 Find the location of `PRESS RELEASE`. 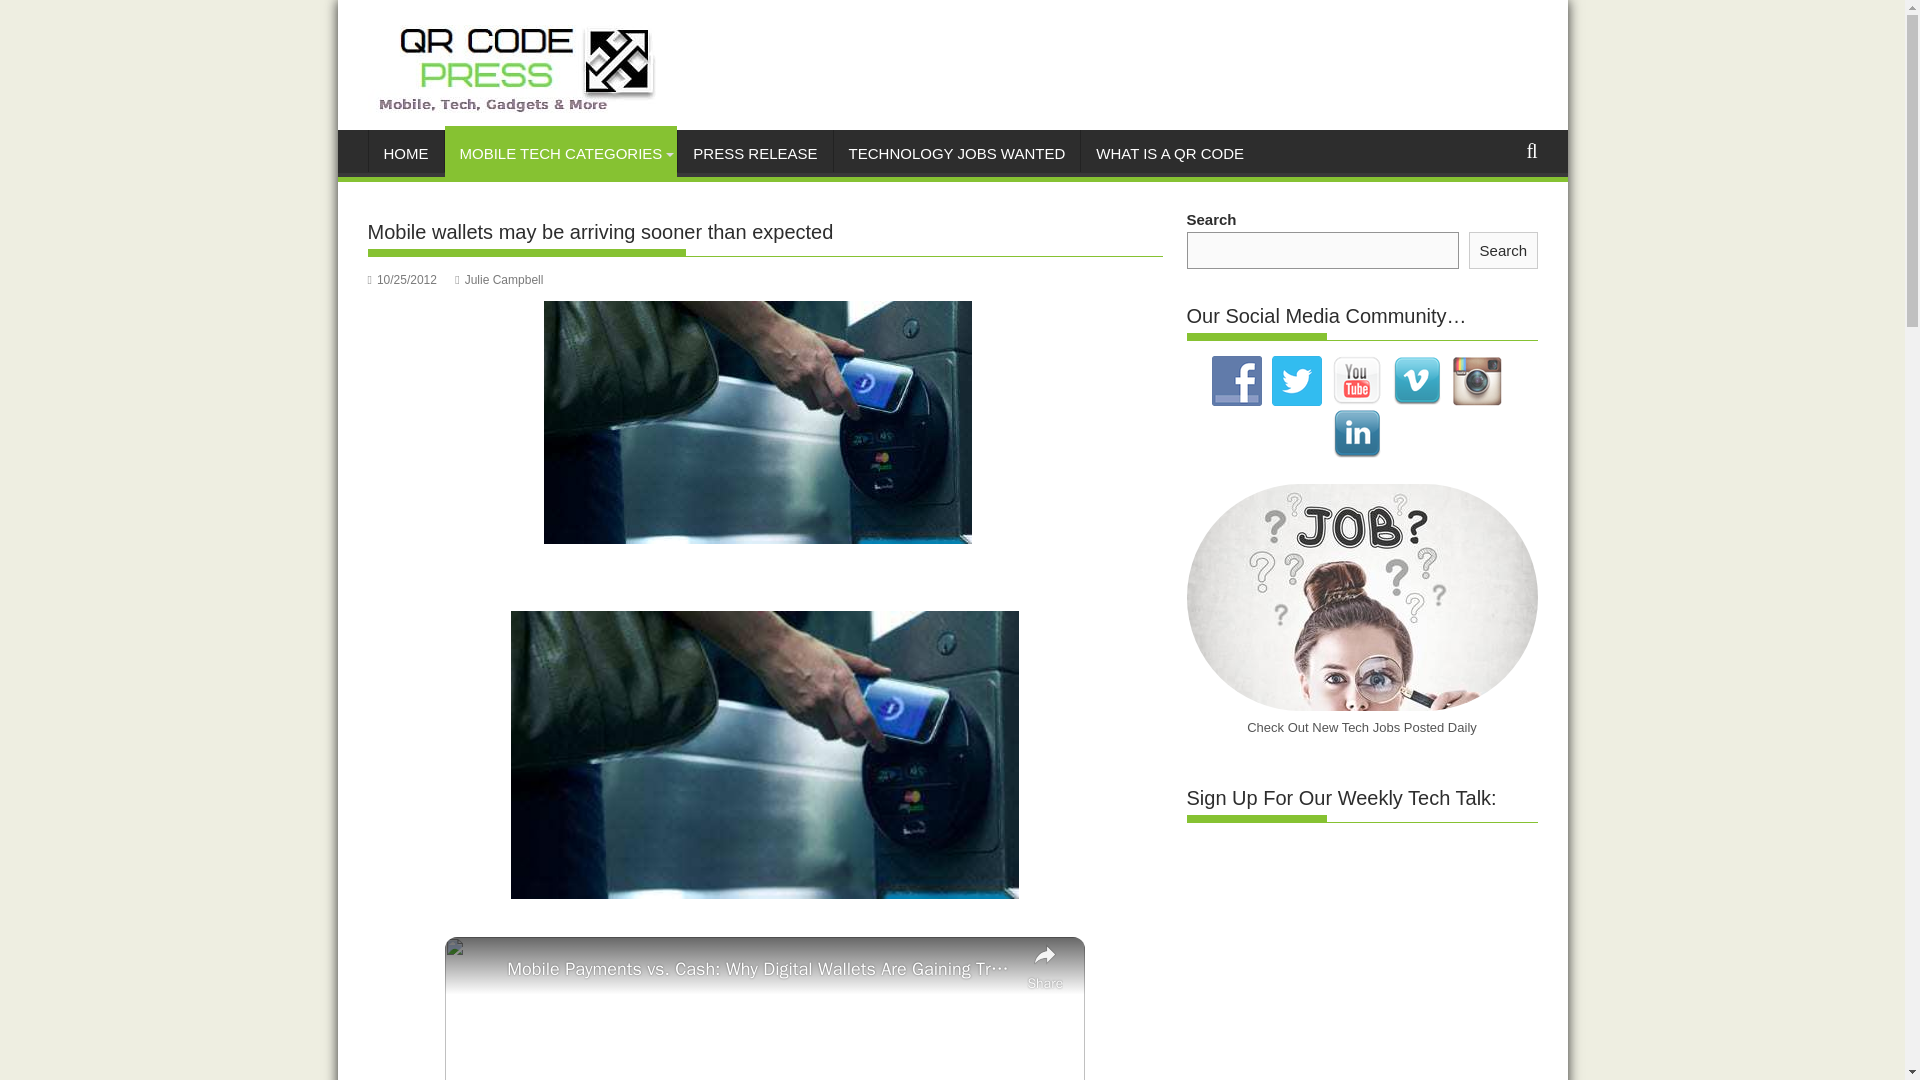

PRESS RELEASE is located at coordinates (754, 154).